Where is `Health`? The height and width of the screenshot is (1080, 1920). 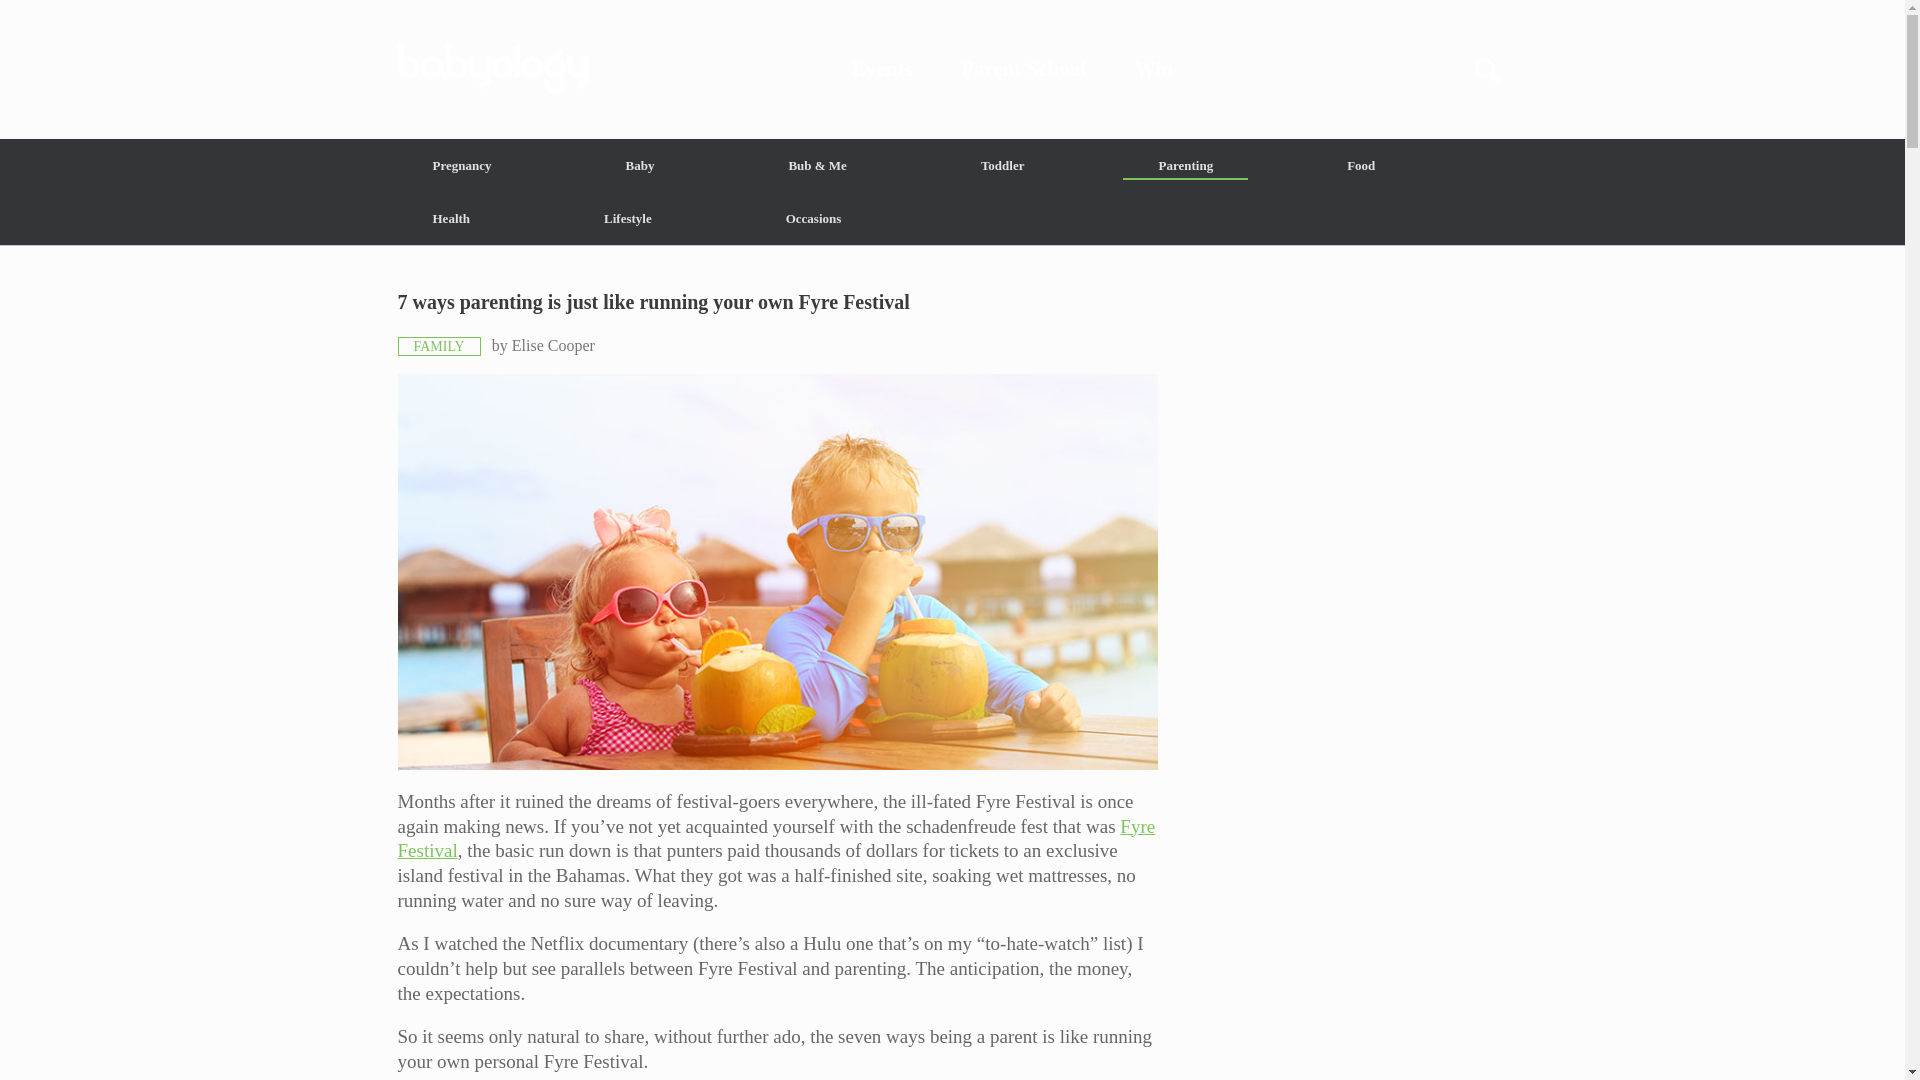 Health is located at coordinates (452, 218).